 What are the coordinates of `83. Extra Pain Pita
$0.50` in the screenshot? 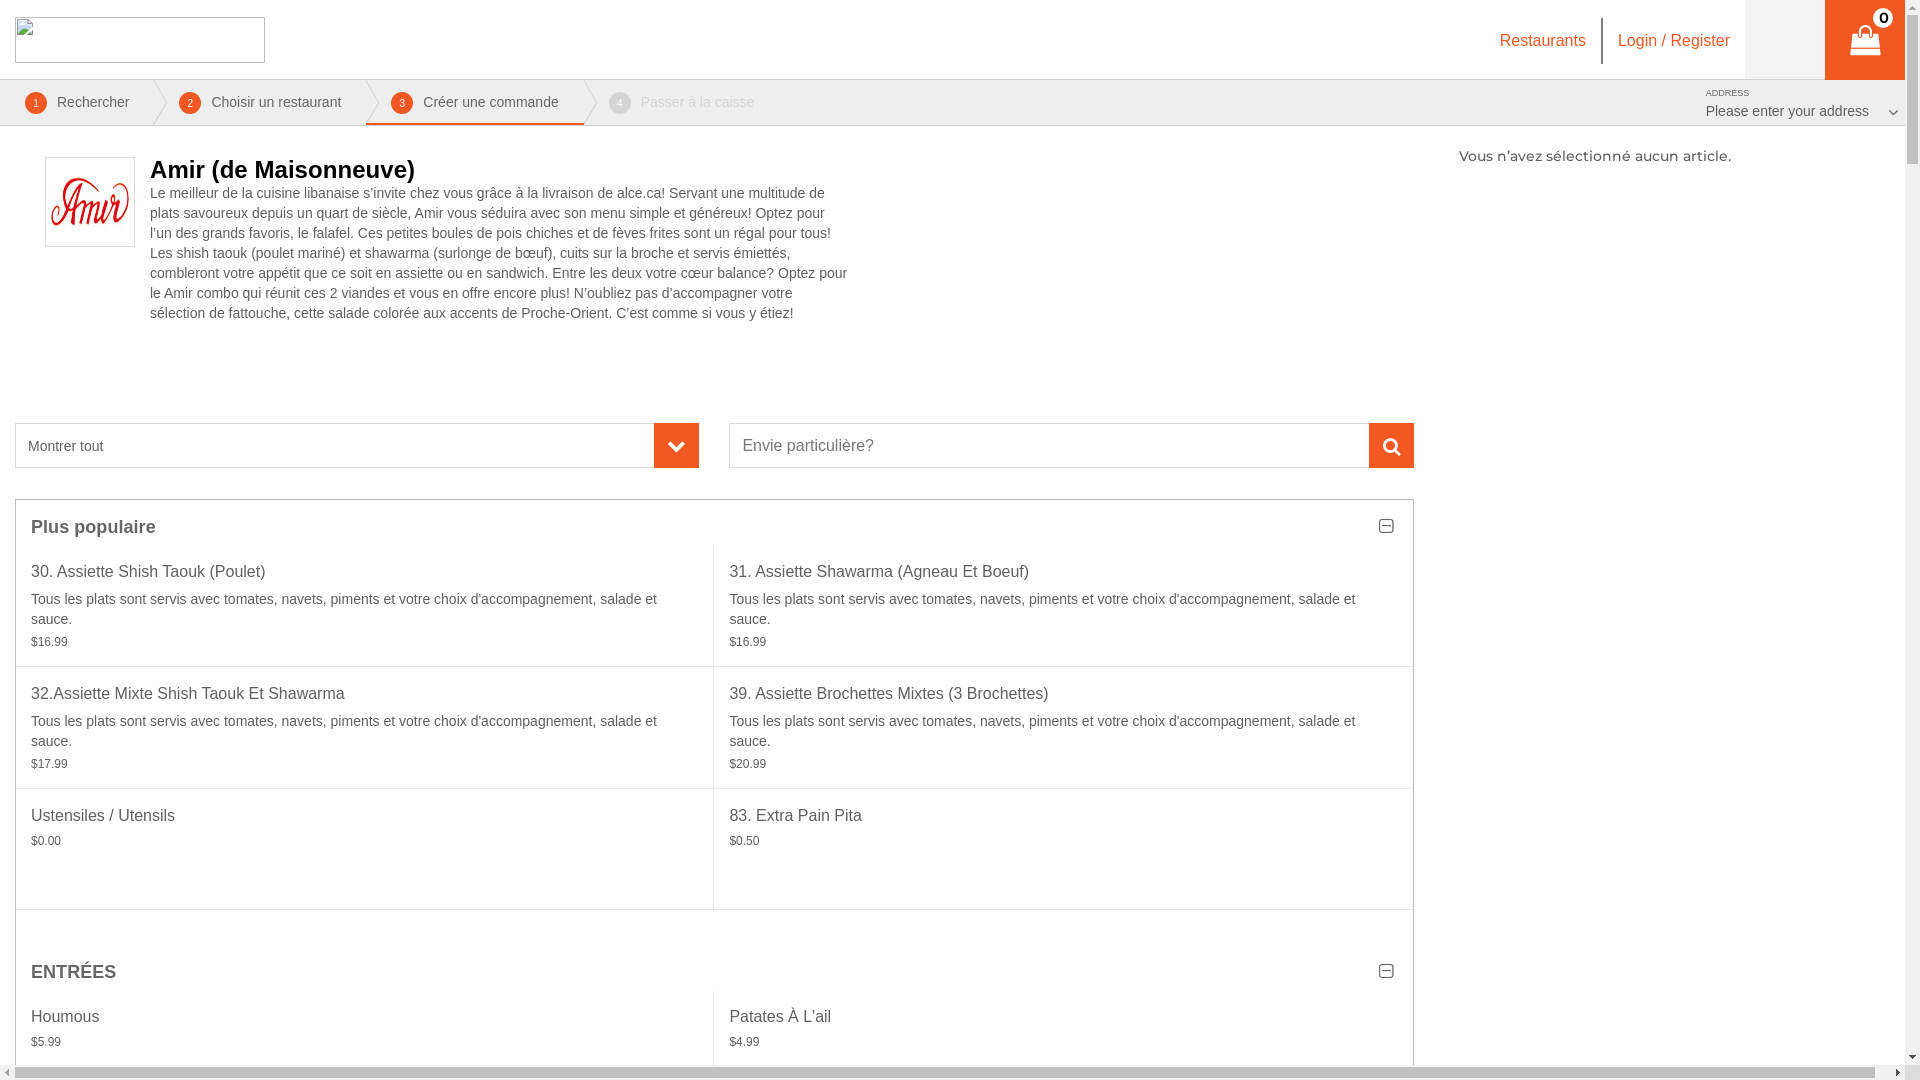 It's located at (1063, 850).